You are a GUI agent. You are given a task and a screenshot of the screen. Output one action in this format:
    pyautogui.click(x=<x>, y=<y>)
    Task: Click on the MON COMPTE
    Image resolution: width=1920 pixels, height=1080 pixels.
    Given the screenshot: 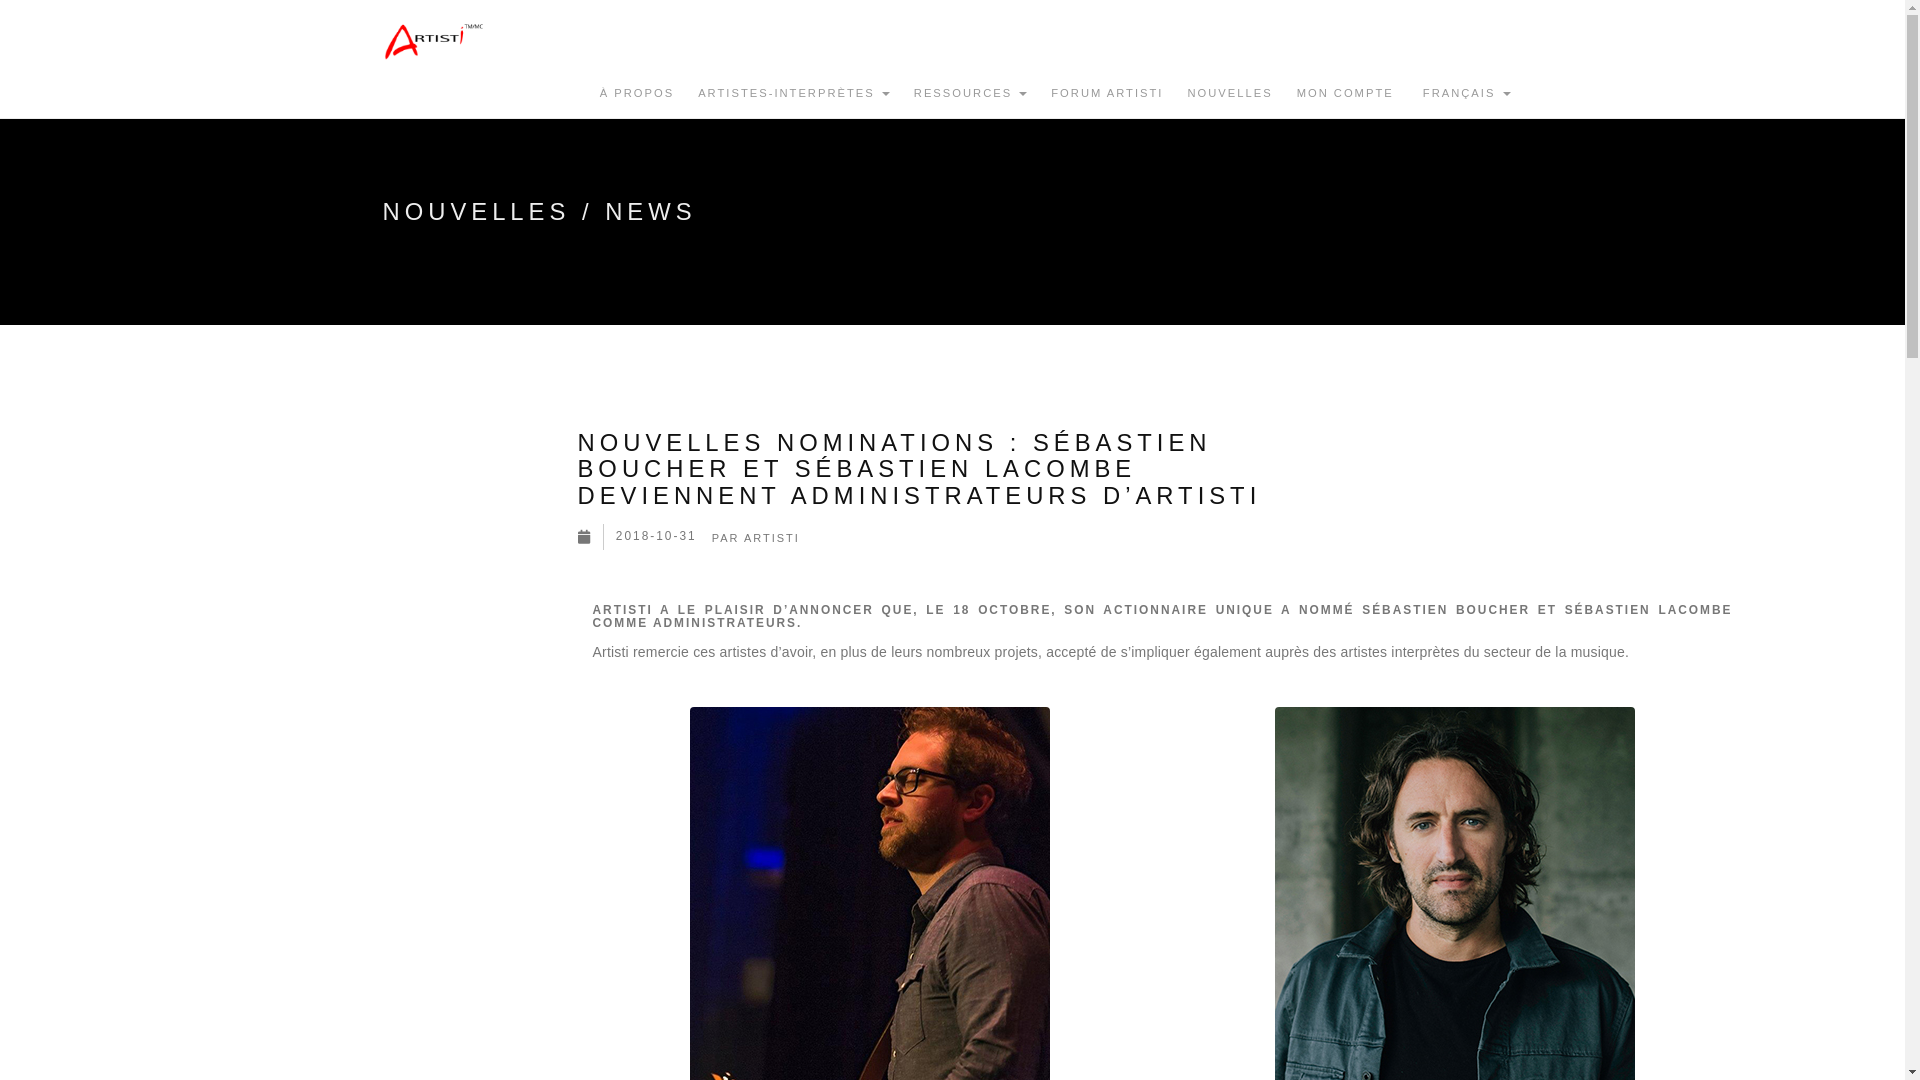 What is the action you would take?
    pyautogui.click(x=1346, y=93)
    